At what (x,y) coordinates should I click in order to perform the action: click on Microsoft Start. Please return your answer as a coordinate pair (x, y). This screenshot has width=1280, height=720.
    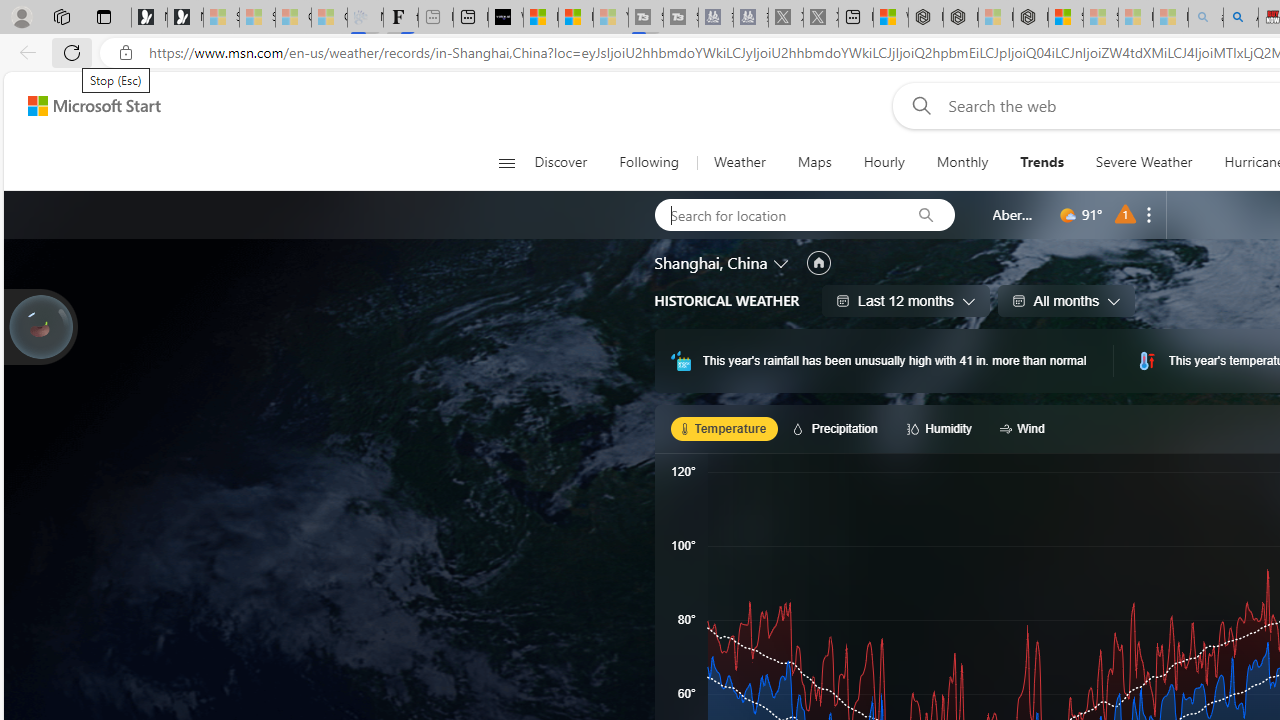
    Looking at the image, I should click on (94, 105).